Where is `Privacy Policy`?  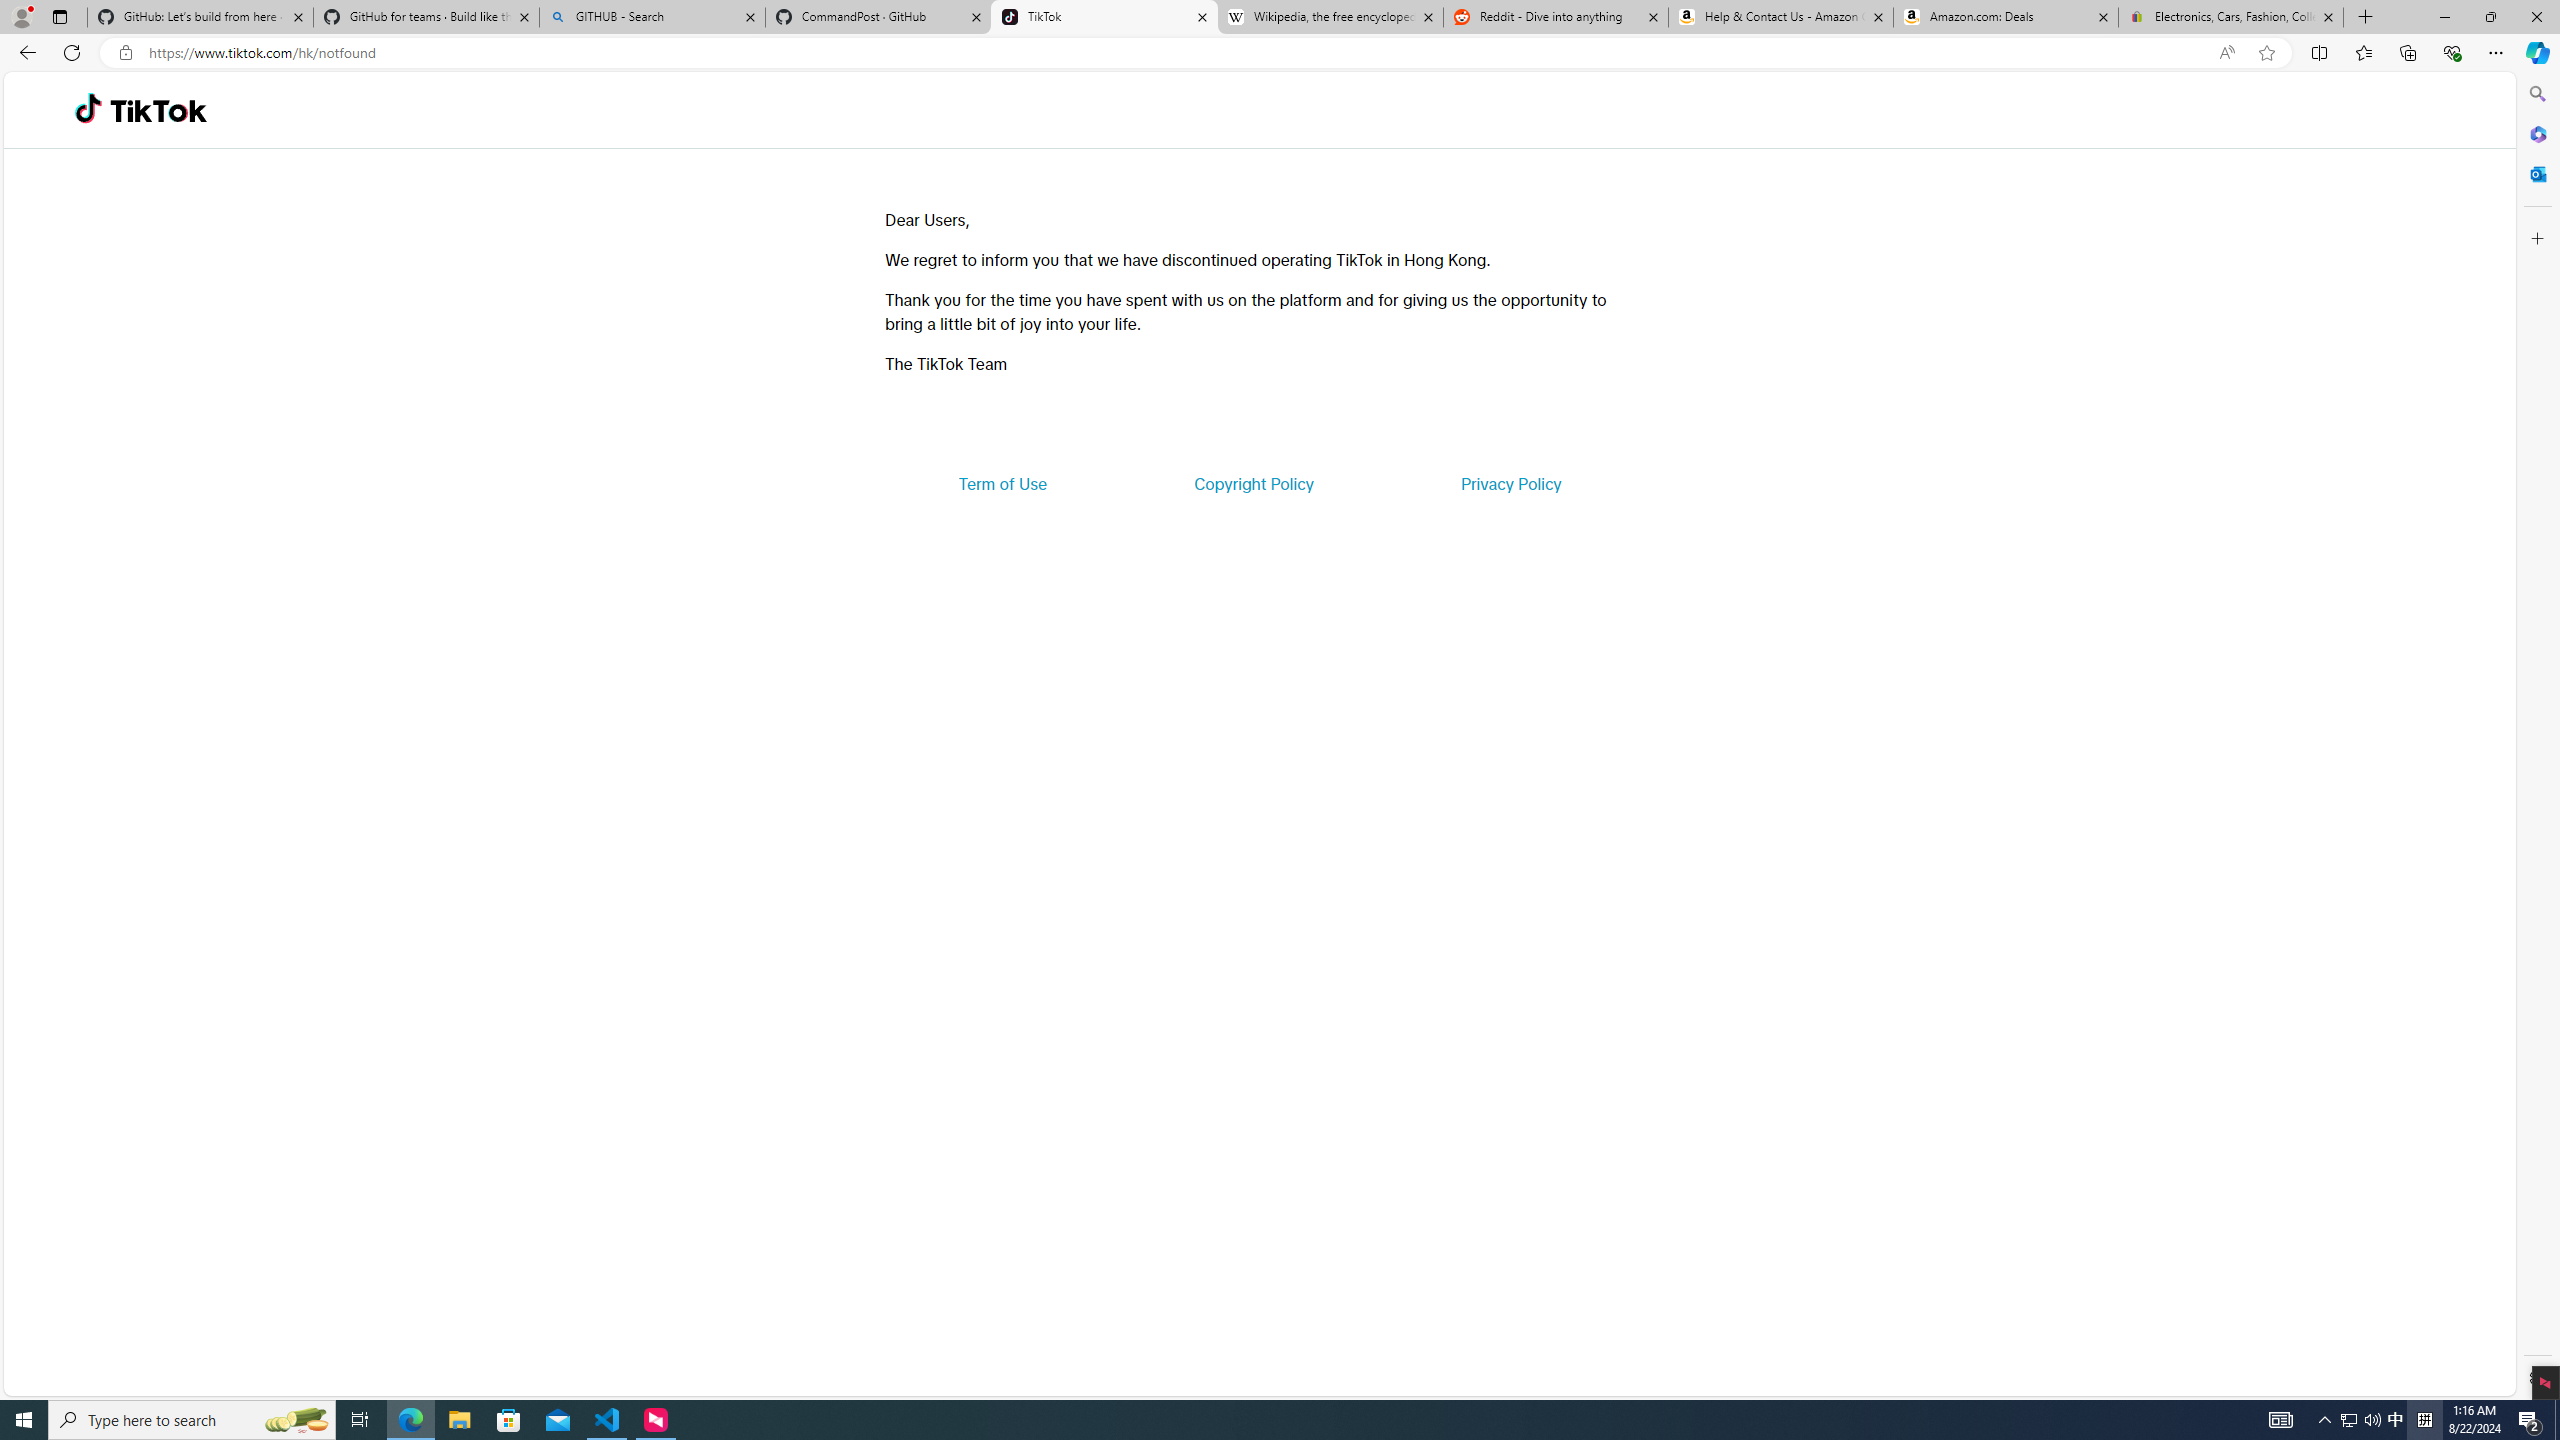 Privacy Policy is located at coordinates (1510, 484).